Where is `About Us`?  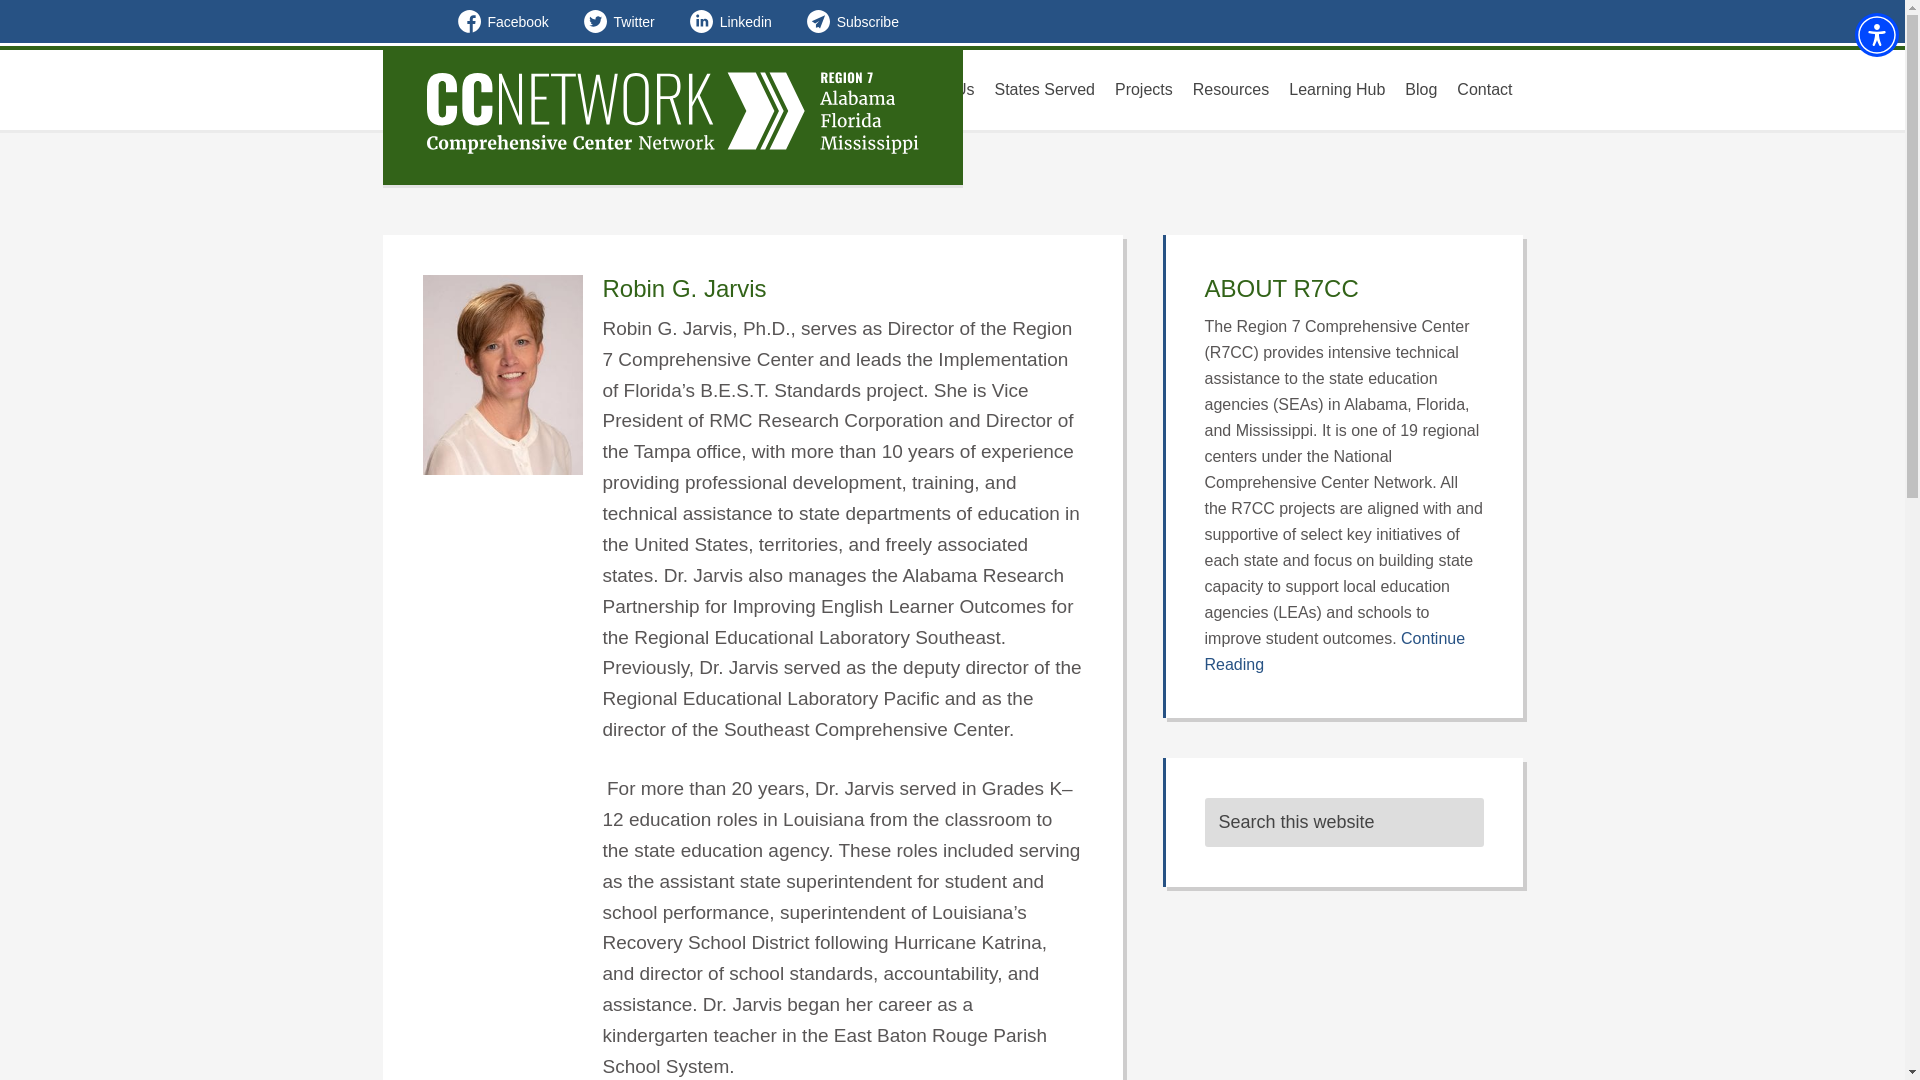 About Us is located at coordinates (941, 89).